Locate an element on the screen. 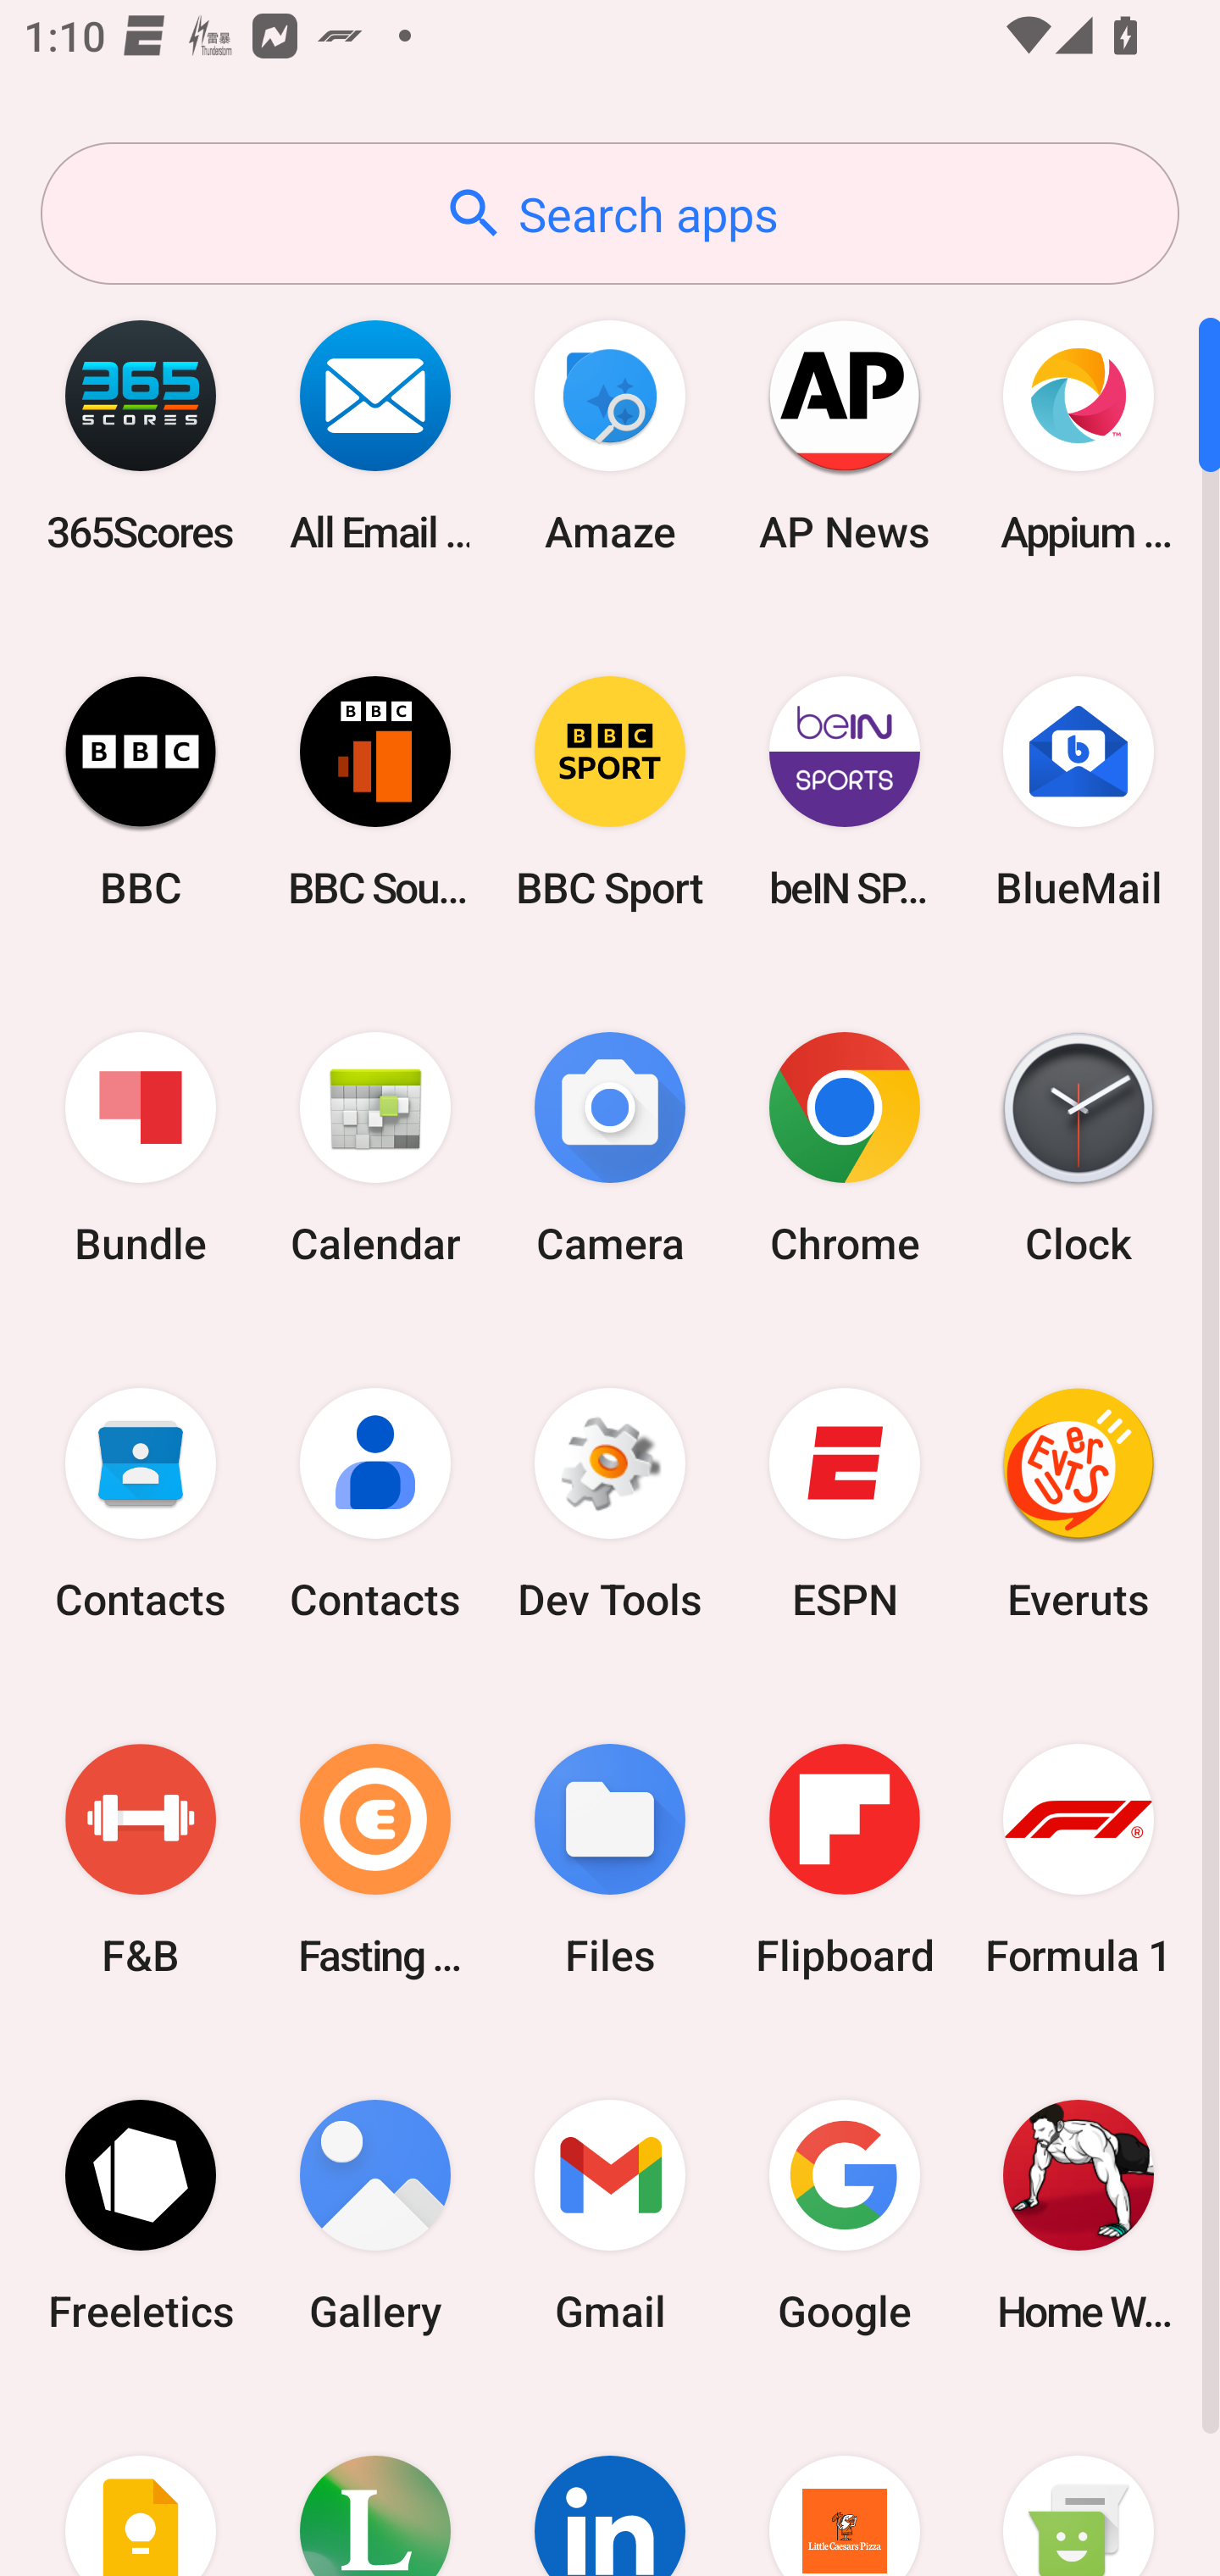 Image resolution: width=1220 pixels, height=2576 pixels. All Email Connect is located at coordinates (375, 436).